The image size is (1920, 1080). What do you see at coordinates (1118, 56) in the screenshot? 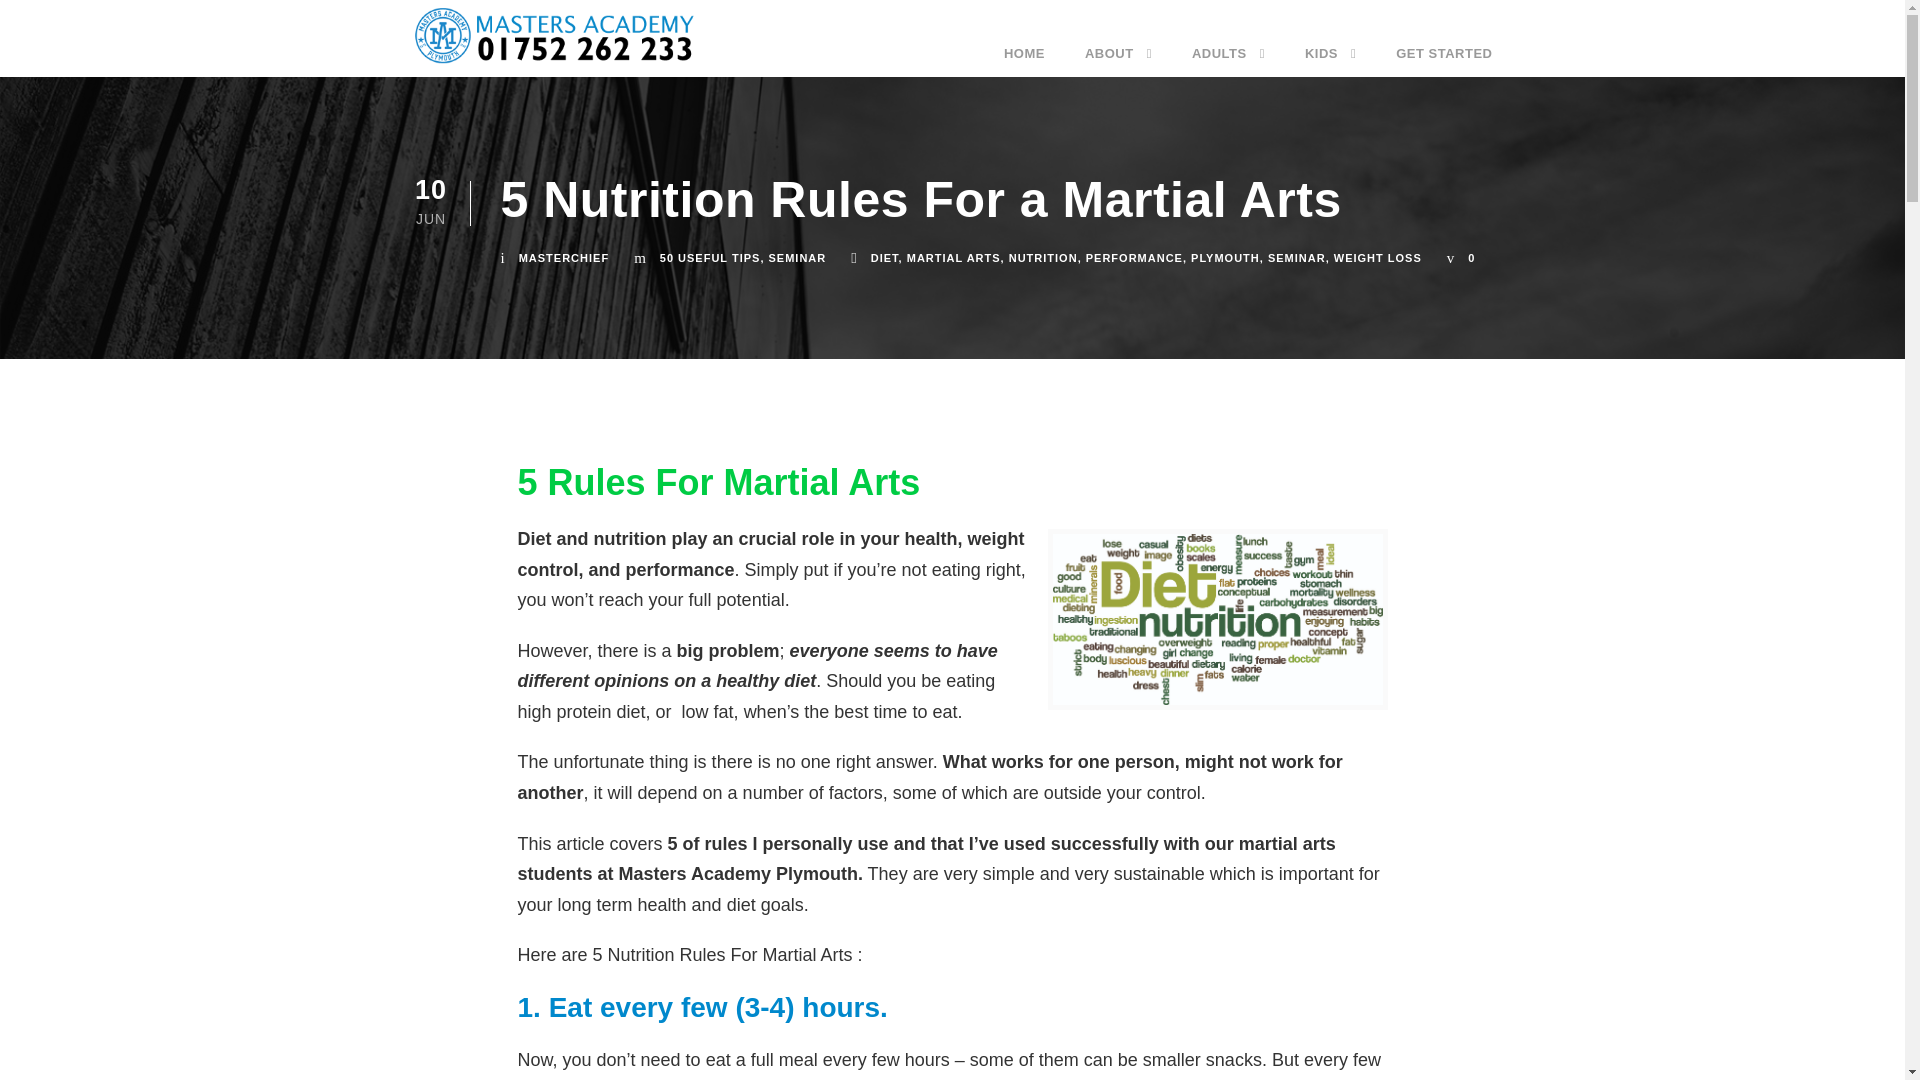
I see `ABOUT` at bounding box center [1118, 56].